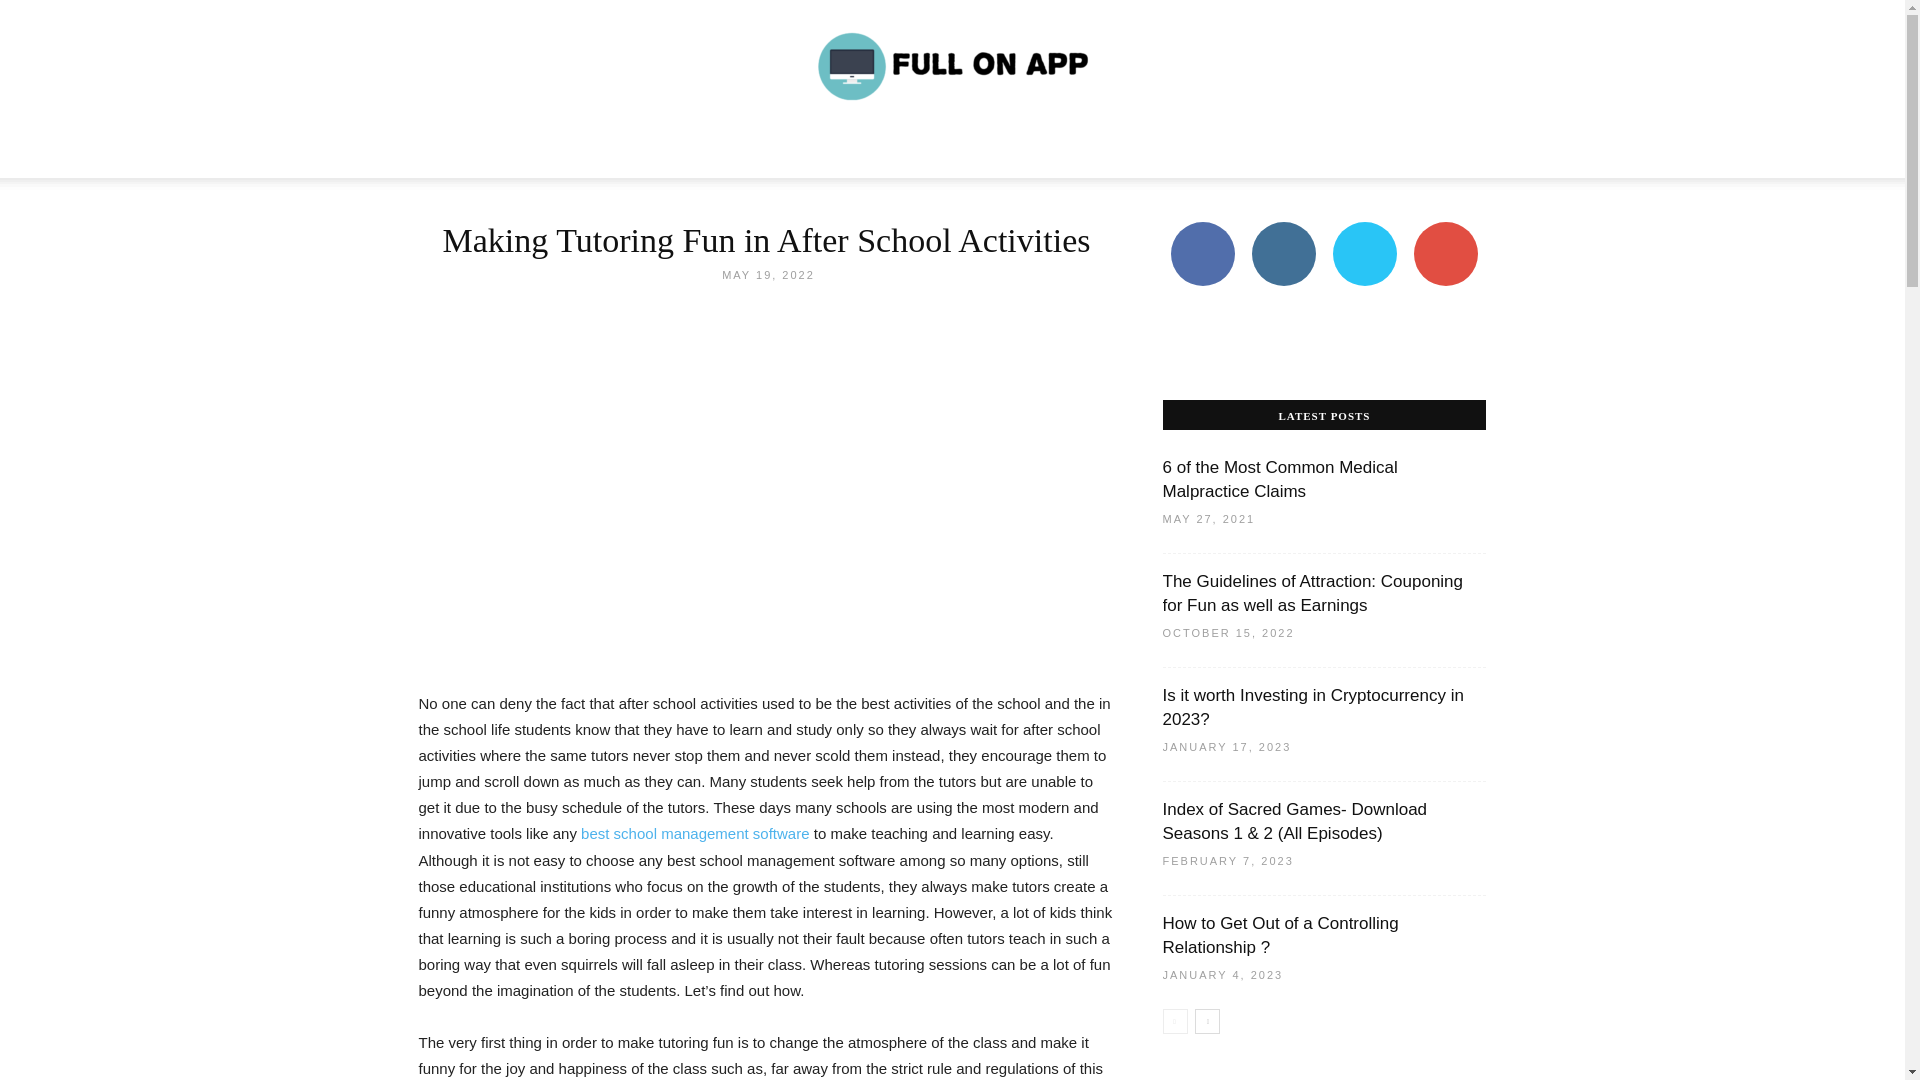 This screenshot has width=1920, height=1080. Describe the element at coordinates (736, 154) in the screenshot. I see `PC NEWS` at that location.